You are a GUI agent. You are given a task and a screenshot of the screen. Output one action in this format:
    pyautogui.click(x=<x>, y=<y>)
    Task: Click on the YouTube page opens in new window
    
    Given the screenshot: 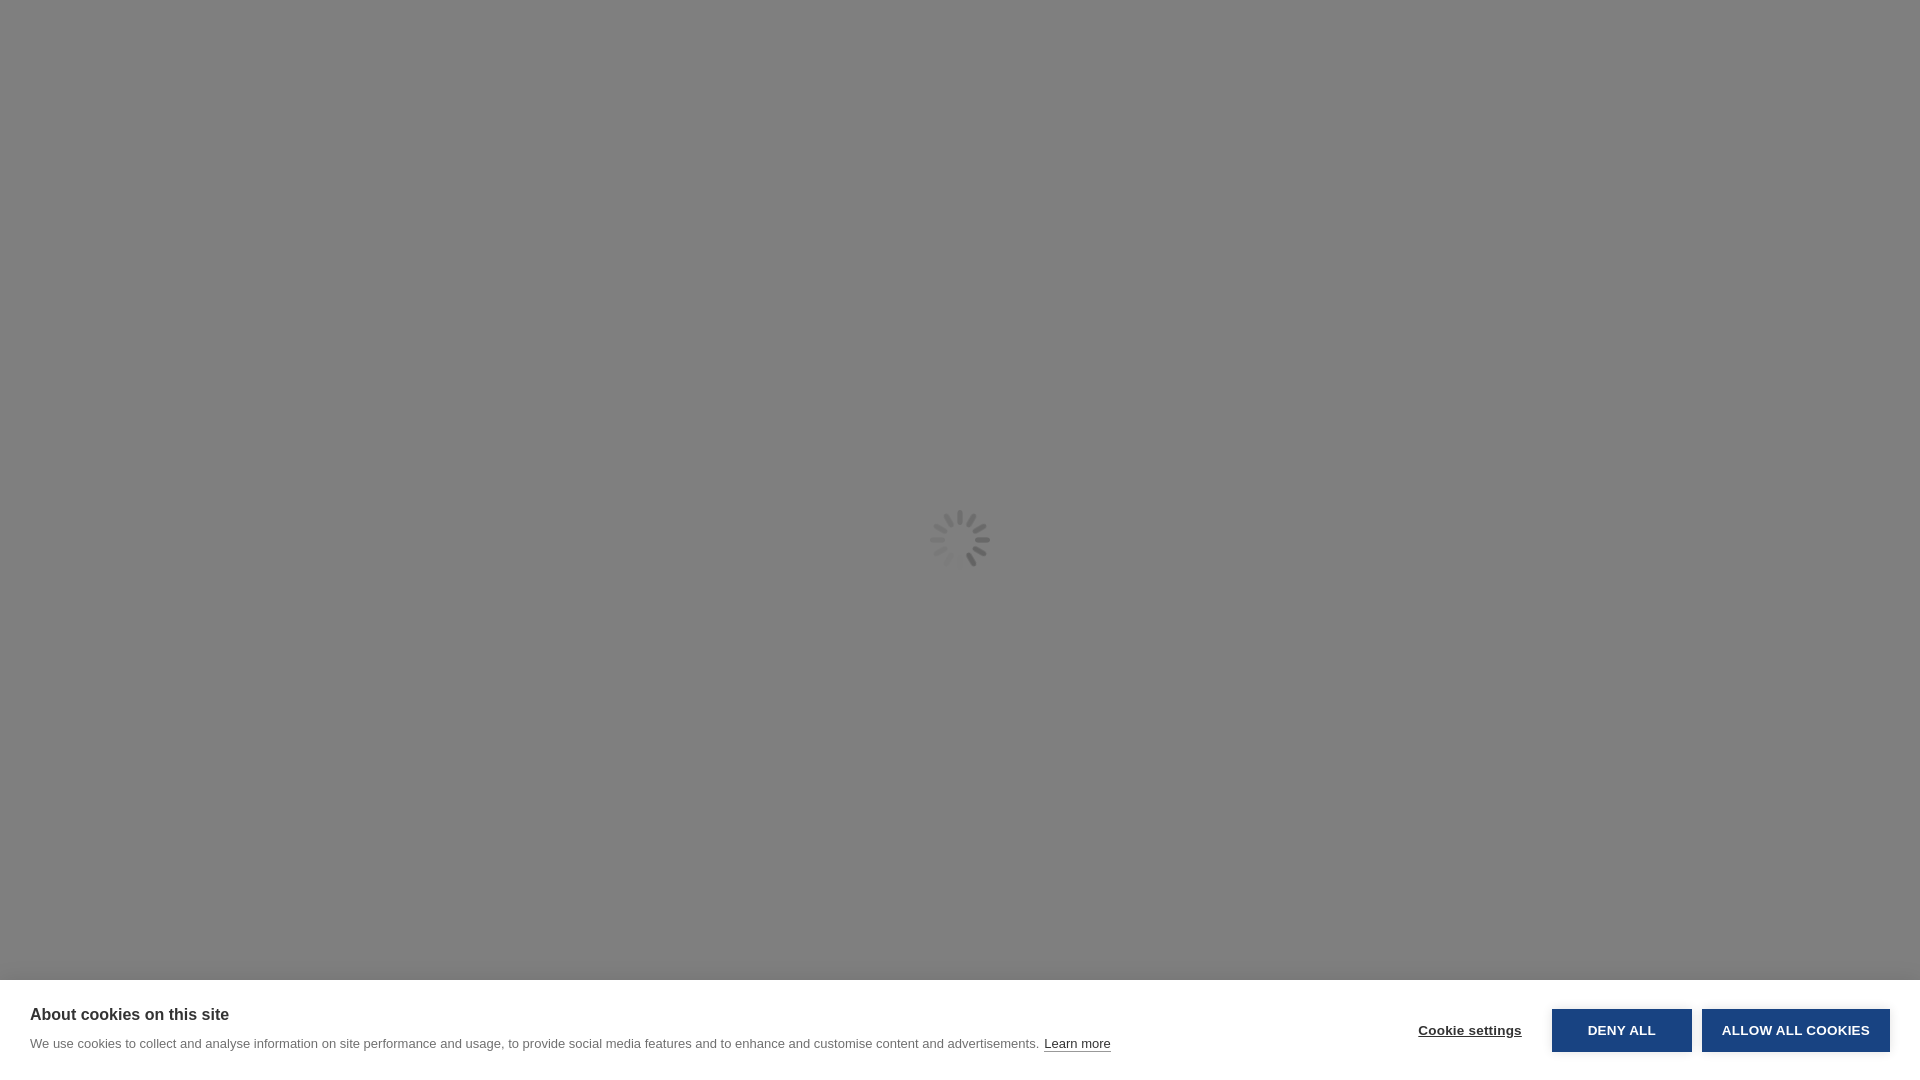 What is the action you would take?
    pyautogui.click(x=1118, y=40)
    